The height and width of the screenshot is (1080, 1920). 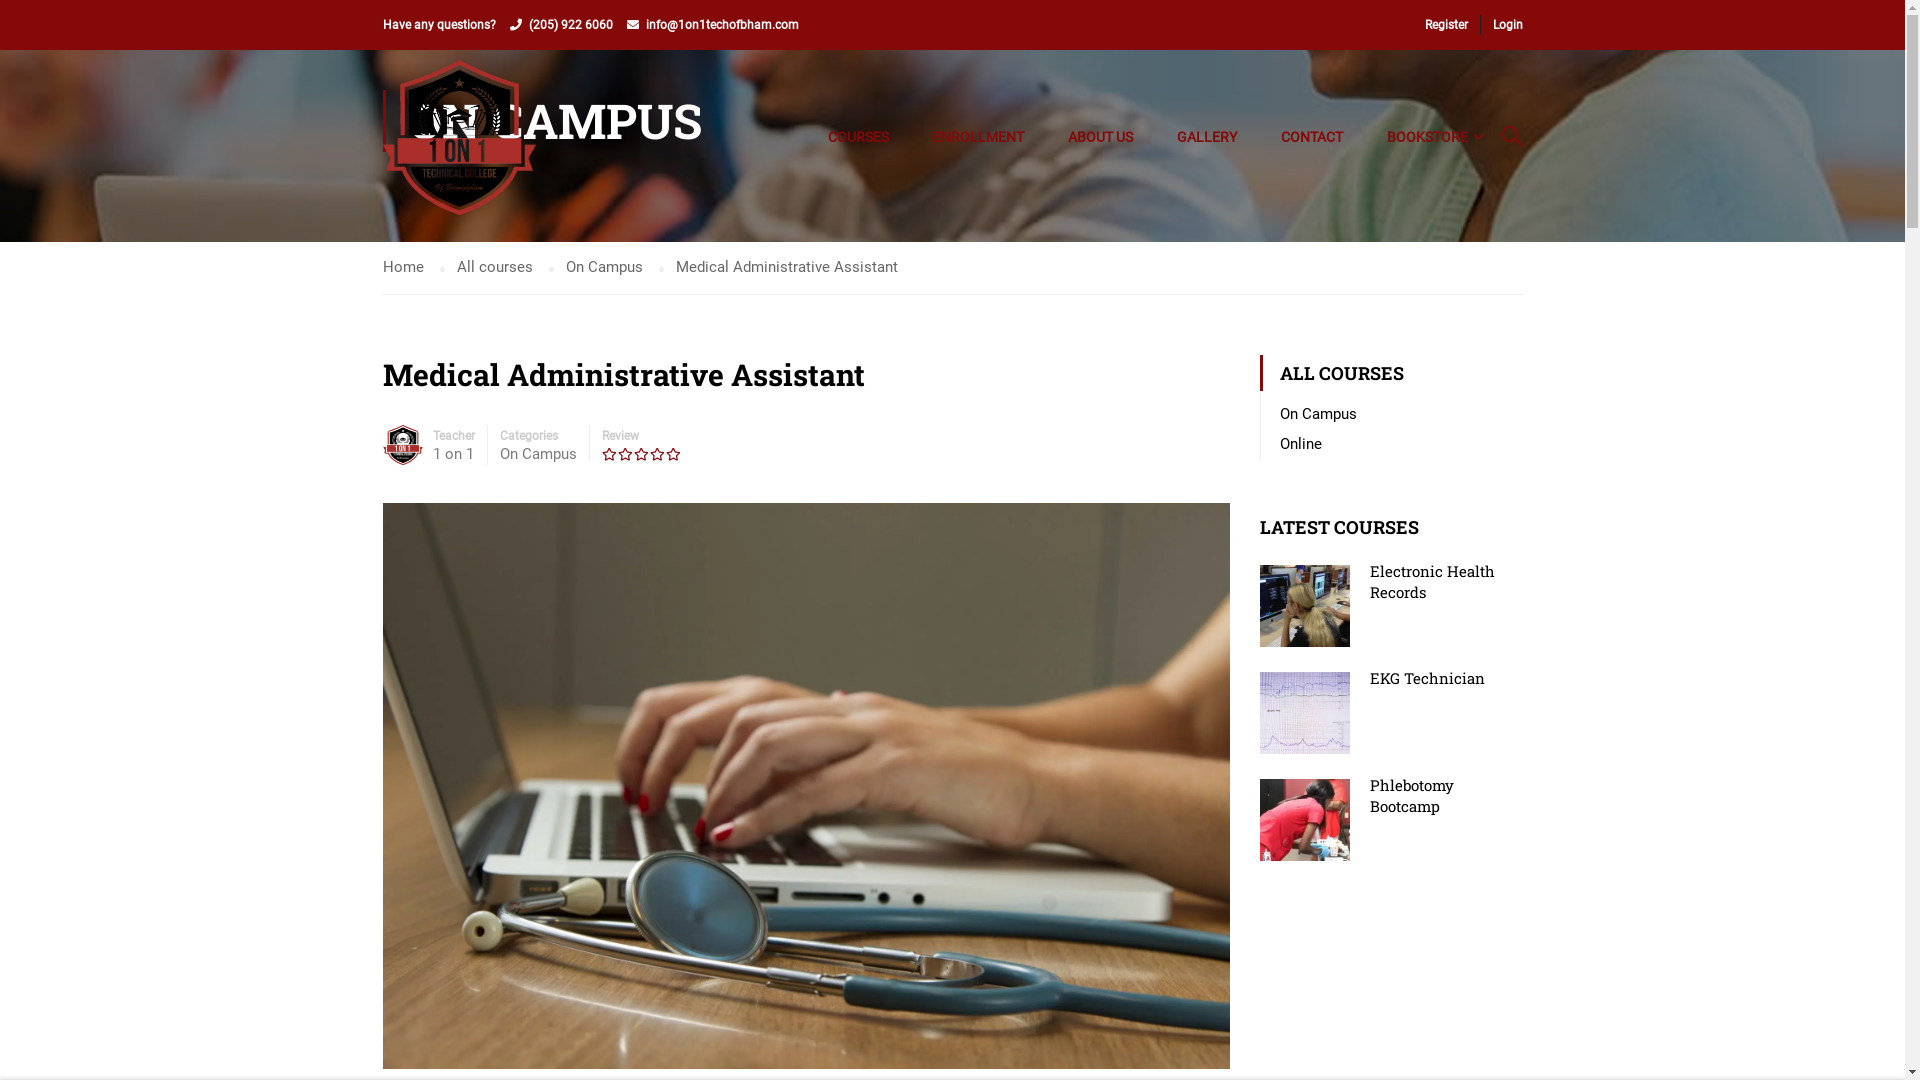 I want to click on Register, so click(x=1452, y=25).